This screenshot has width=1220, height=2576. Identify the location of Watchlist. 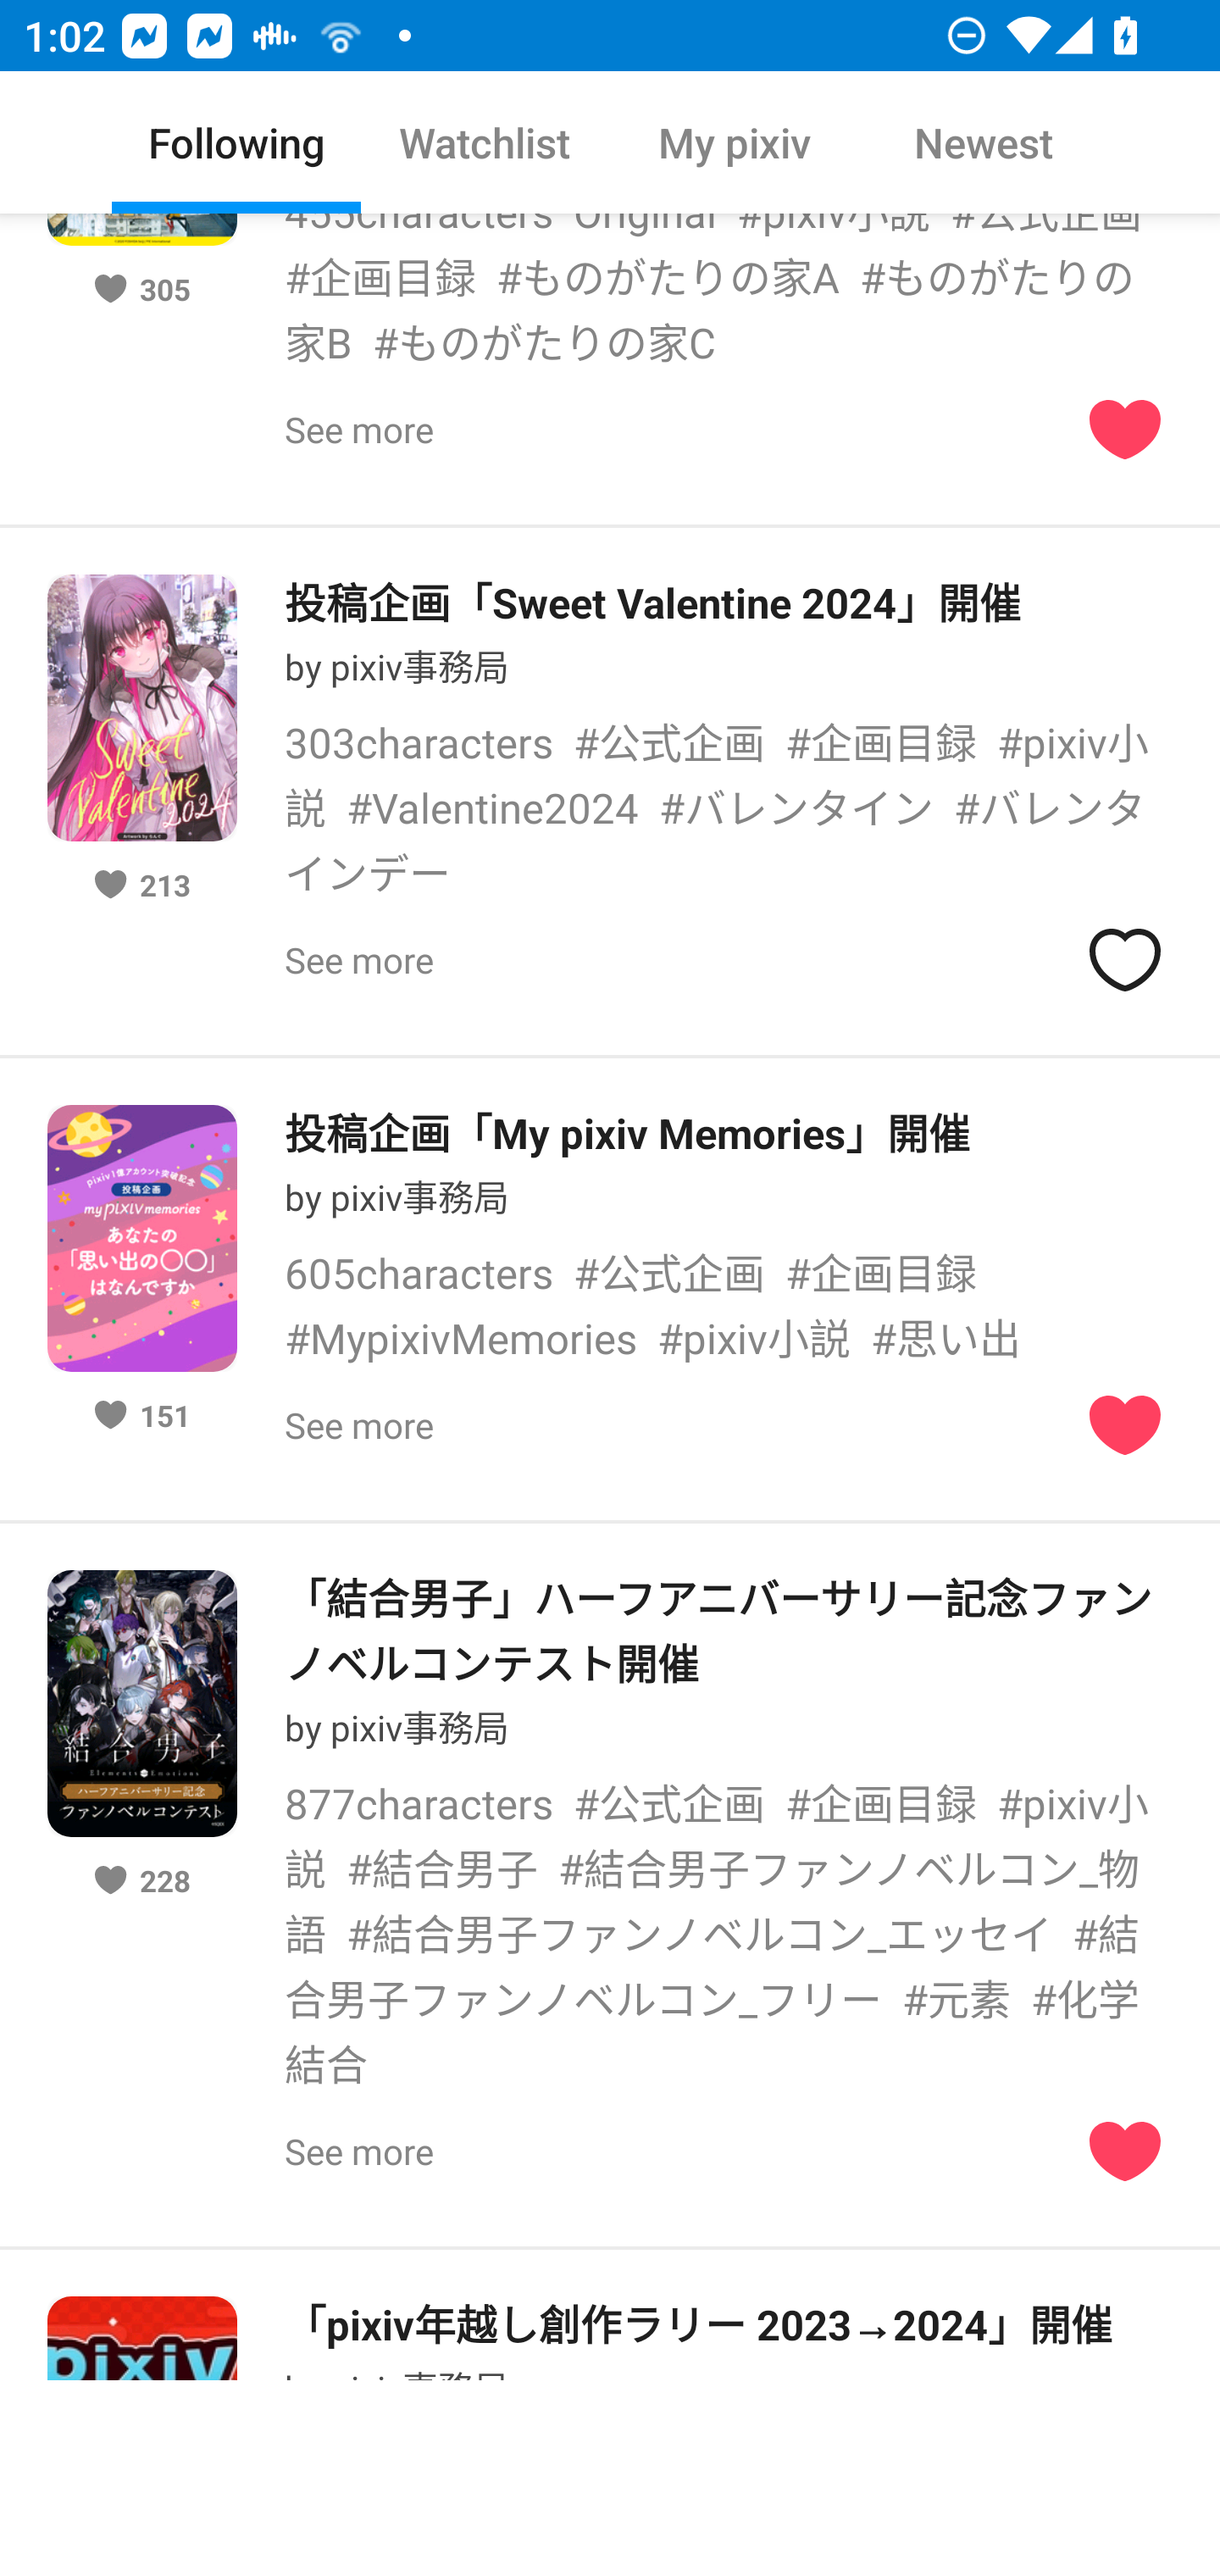
(485, 142).